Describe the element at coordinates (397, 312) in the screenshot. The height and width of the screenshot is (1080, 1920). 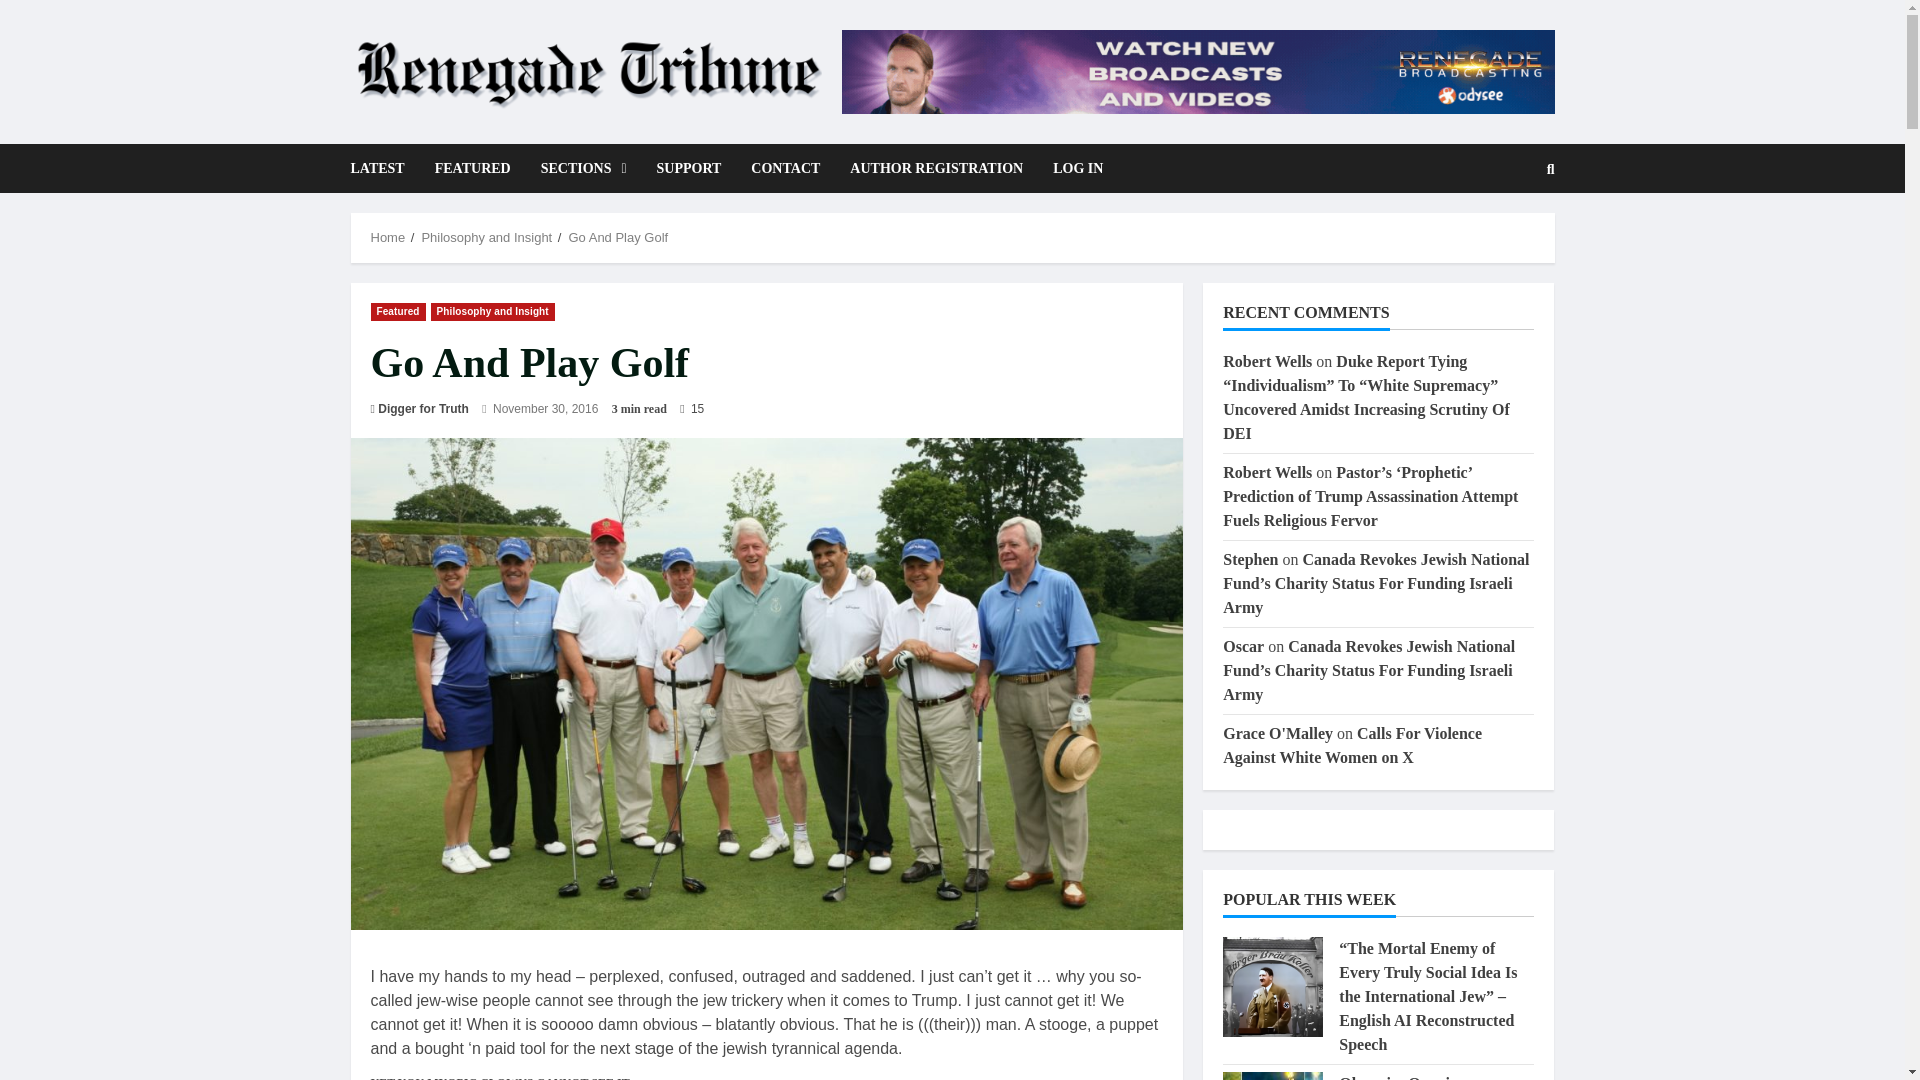
I see `Featured` at that location.